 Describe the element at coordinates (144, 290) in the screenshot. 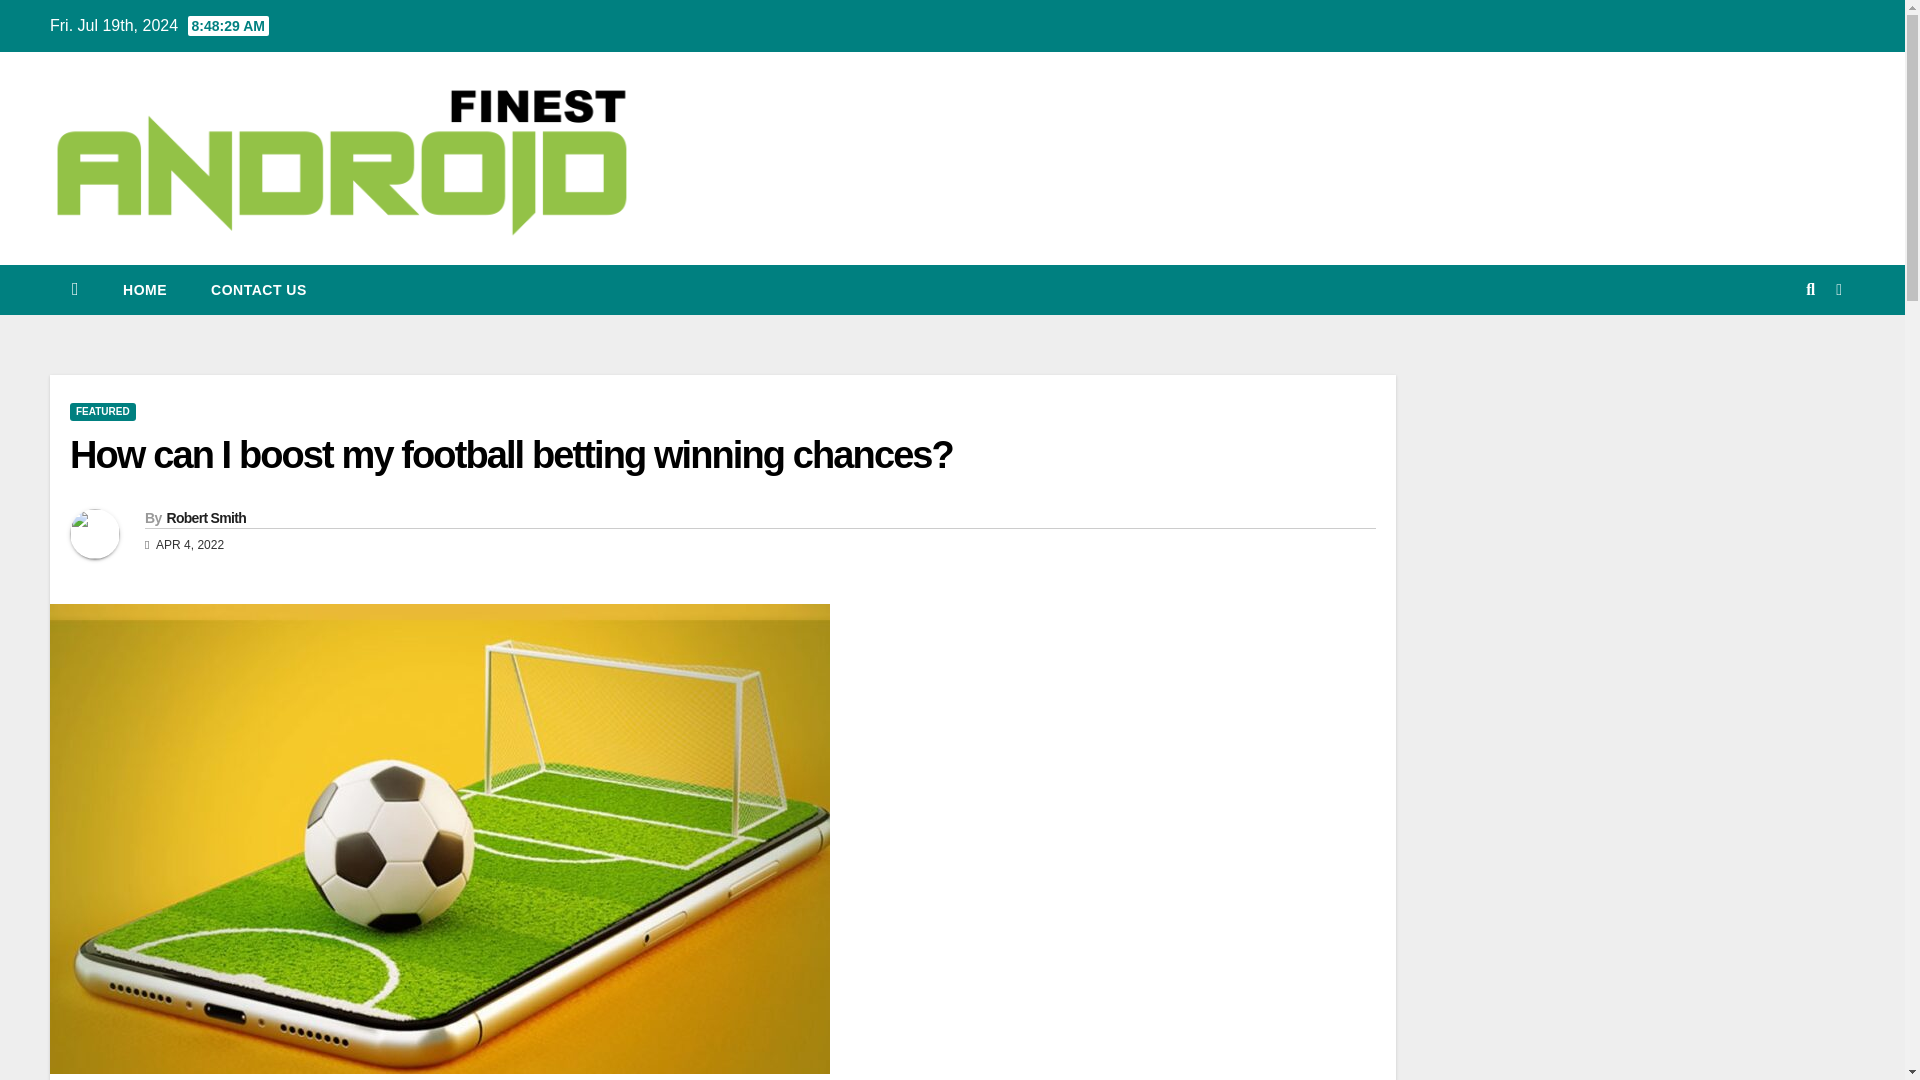

I see `HOME` at that location.